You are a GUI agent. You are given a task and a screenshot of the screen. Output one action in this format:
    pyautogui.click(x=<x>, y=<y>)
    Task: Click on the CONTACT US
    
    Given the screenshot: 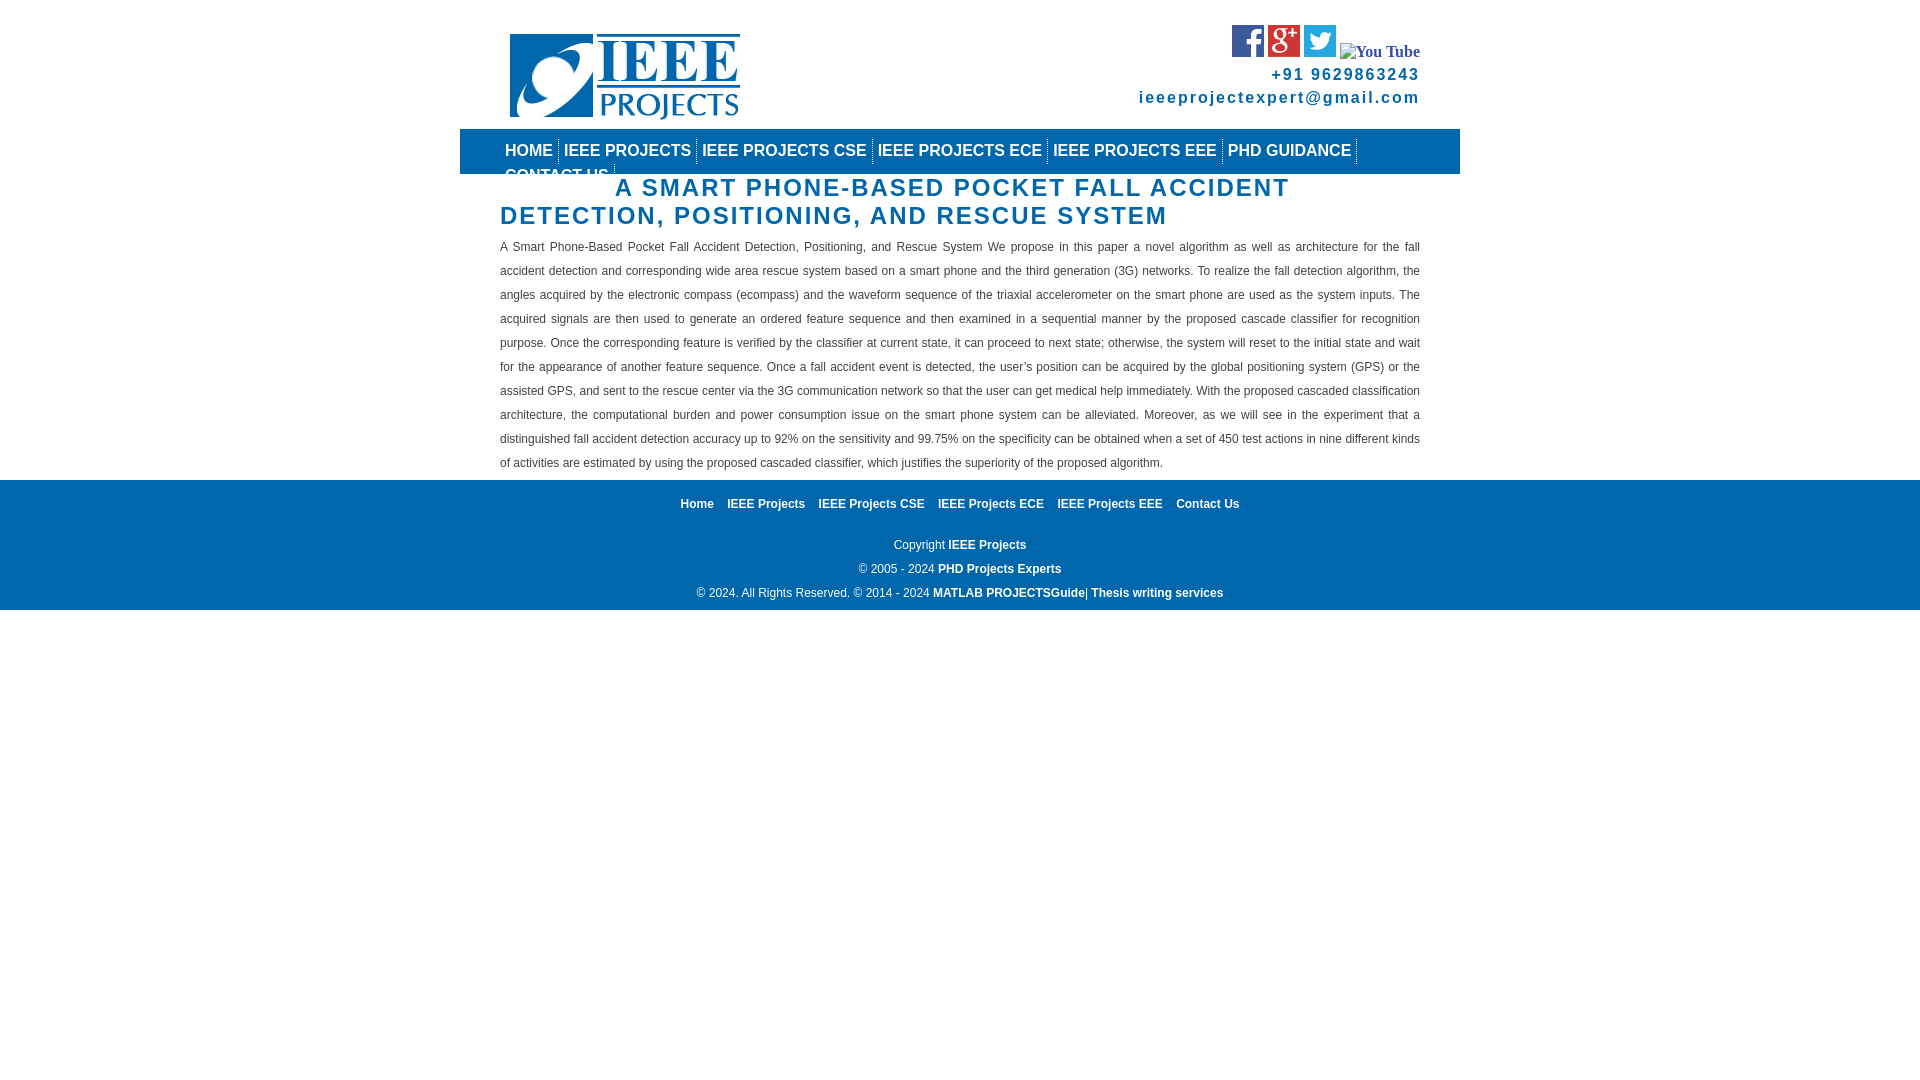 What is the action you would take?
    pyautogui.click(x=556, y=175)
    